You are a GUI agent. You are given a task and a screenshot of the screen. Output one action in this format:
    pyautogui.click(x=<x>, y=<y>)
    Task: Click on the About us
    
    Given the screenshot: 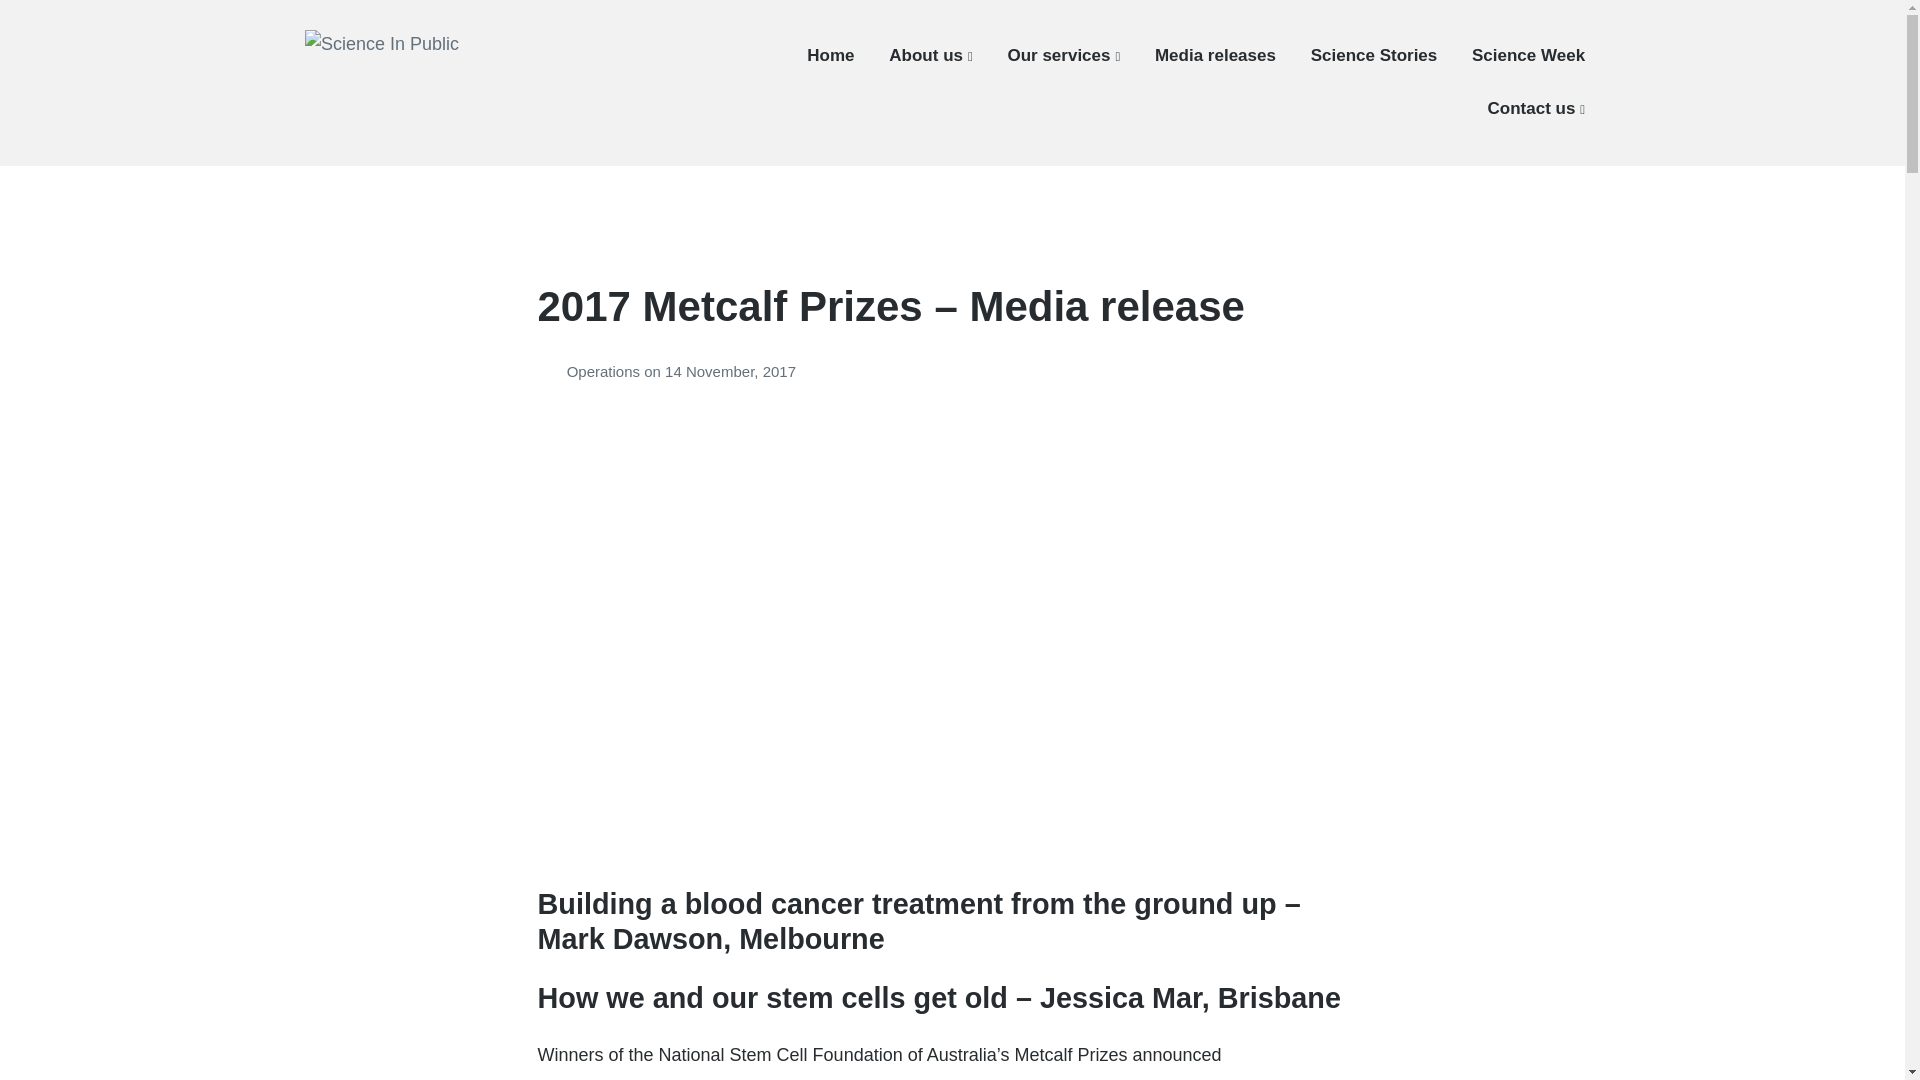 What is the action you would take?
    pyautogui.click(x=930, y=56)
    